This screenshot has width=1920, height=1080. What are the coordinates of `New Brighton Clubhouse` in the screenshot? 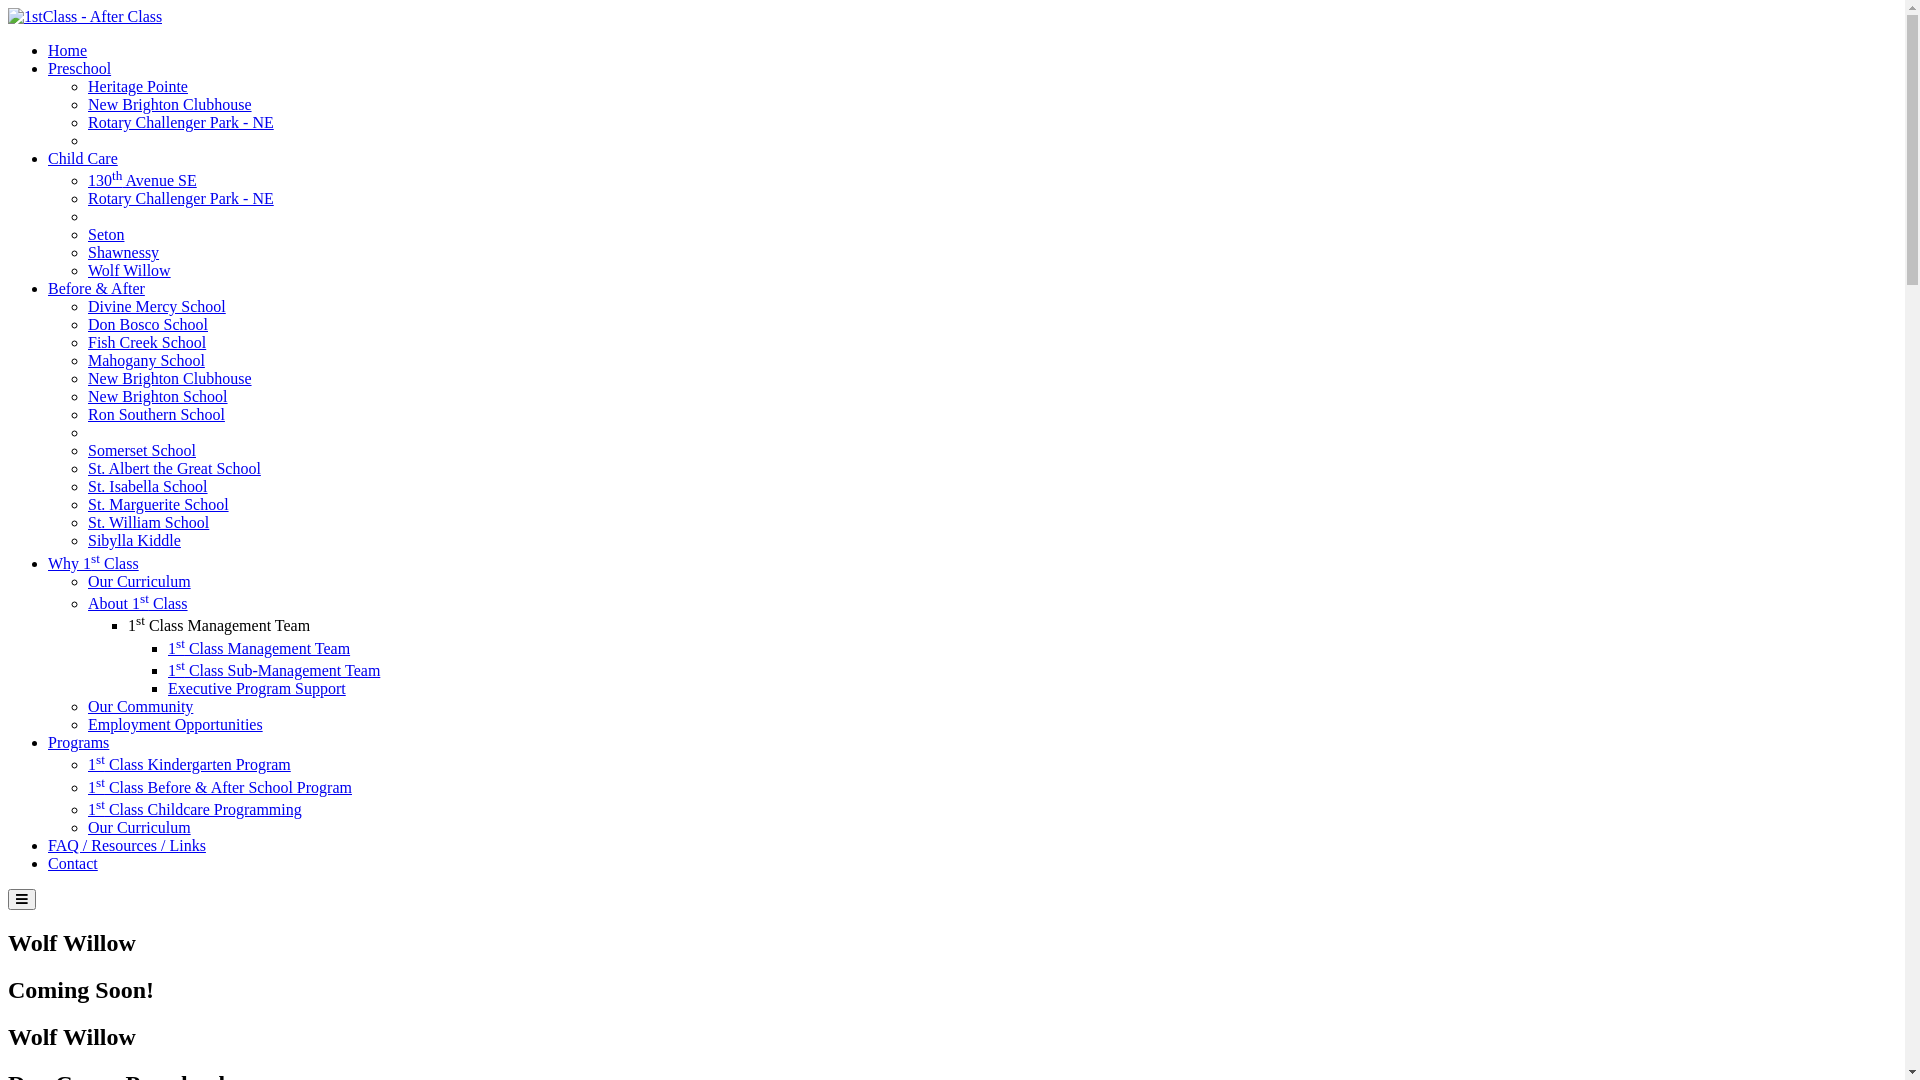 It's located at (170, 104).